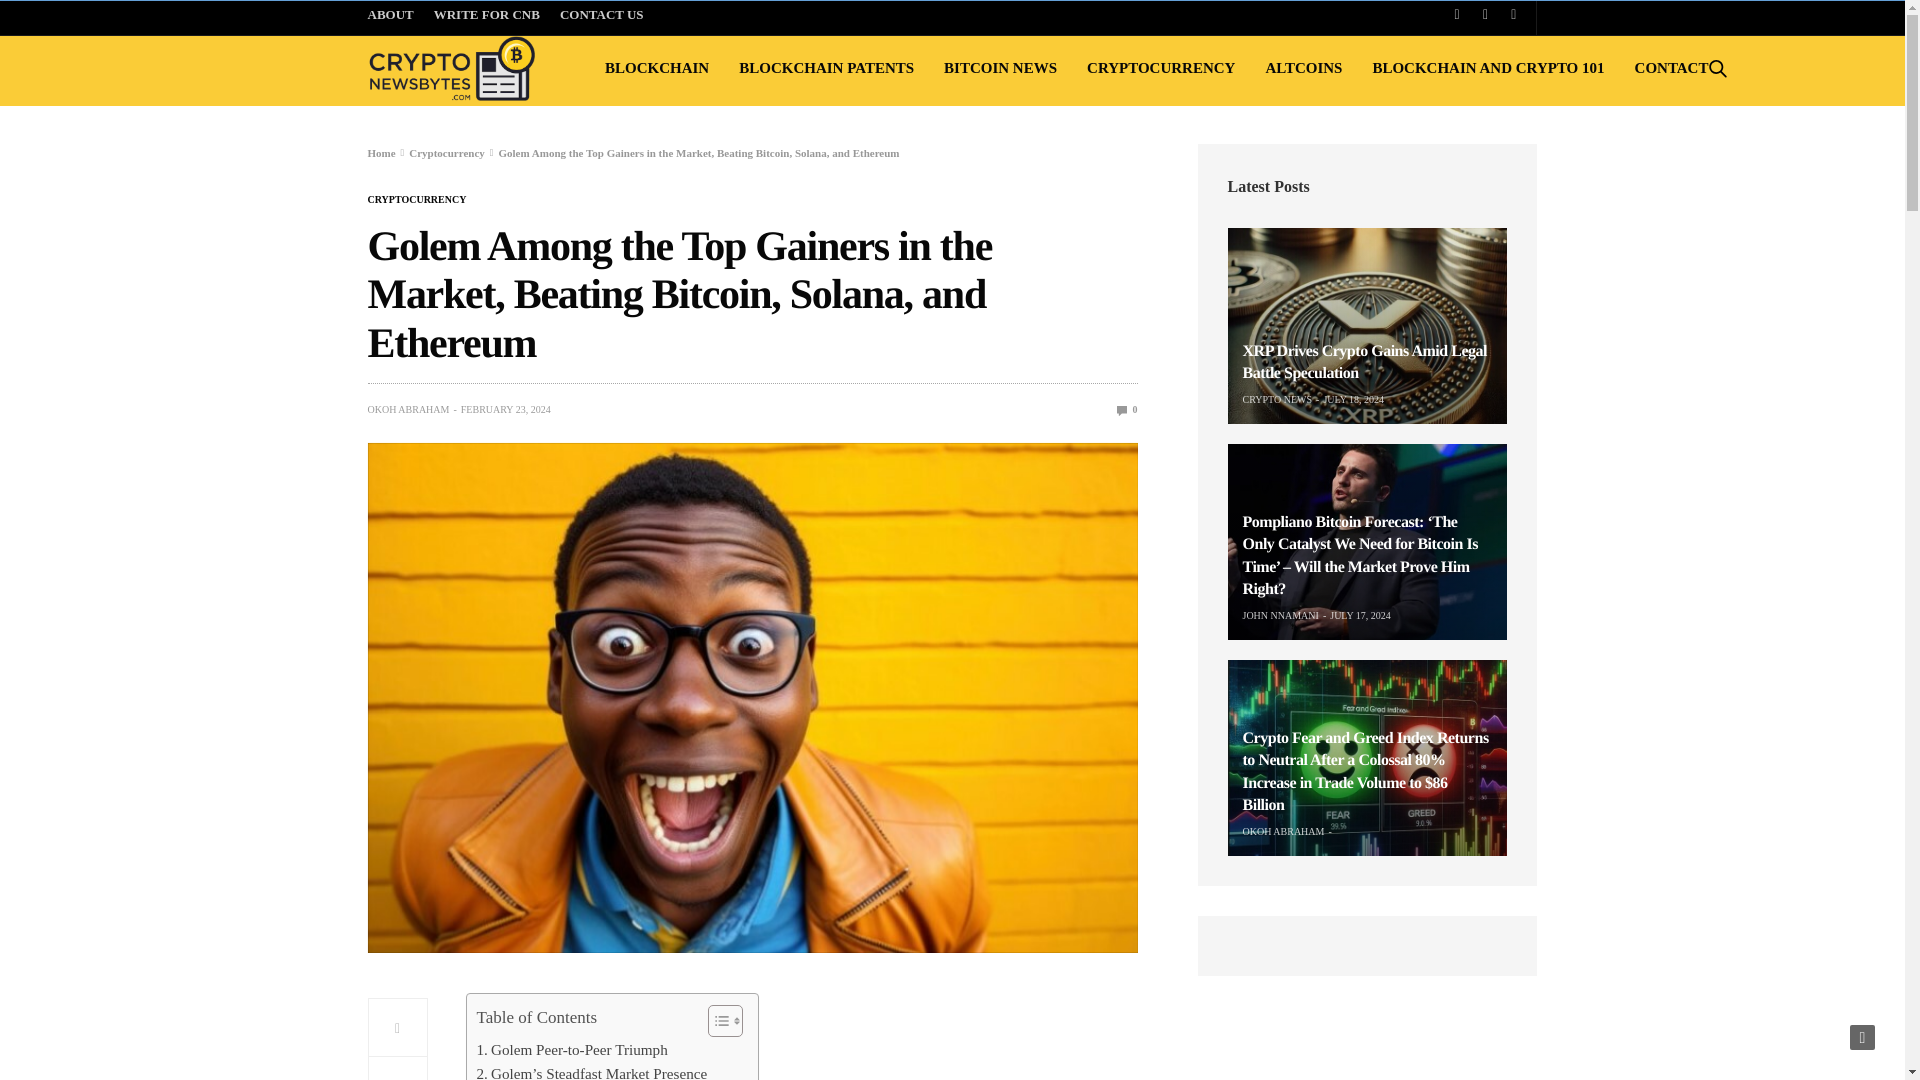 The height and width of the screenshot is (1080, 1920). I want to click on BITCOIN NEWS, so click(1000, 68).